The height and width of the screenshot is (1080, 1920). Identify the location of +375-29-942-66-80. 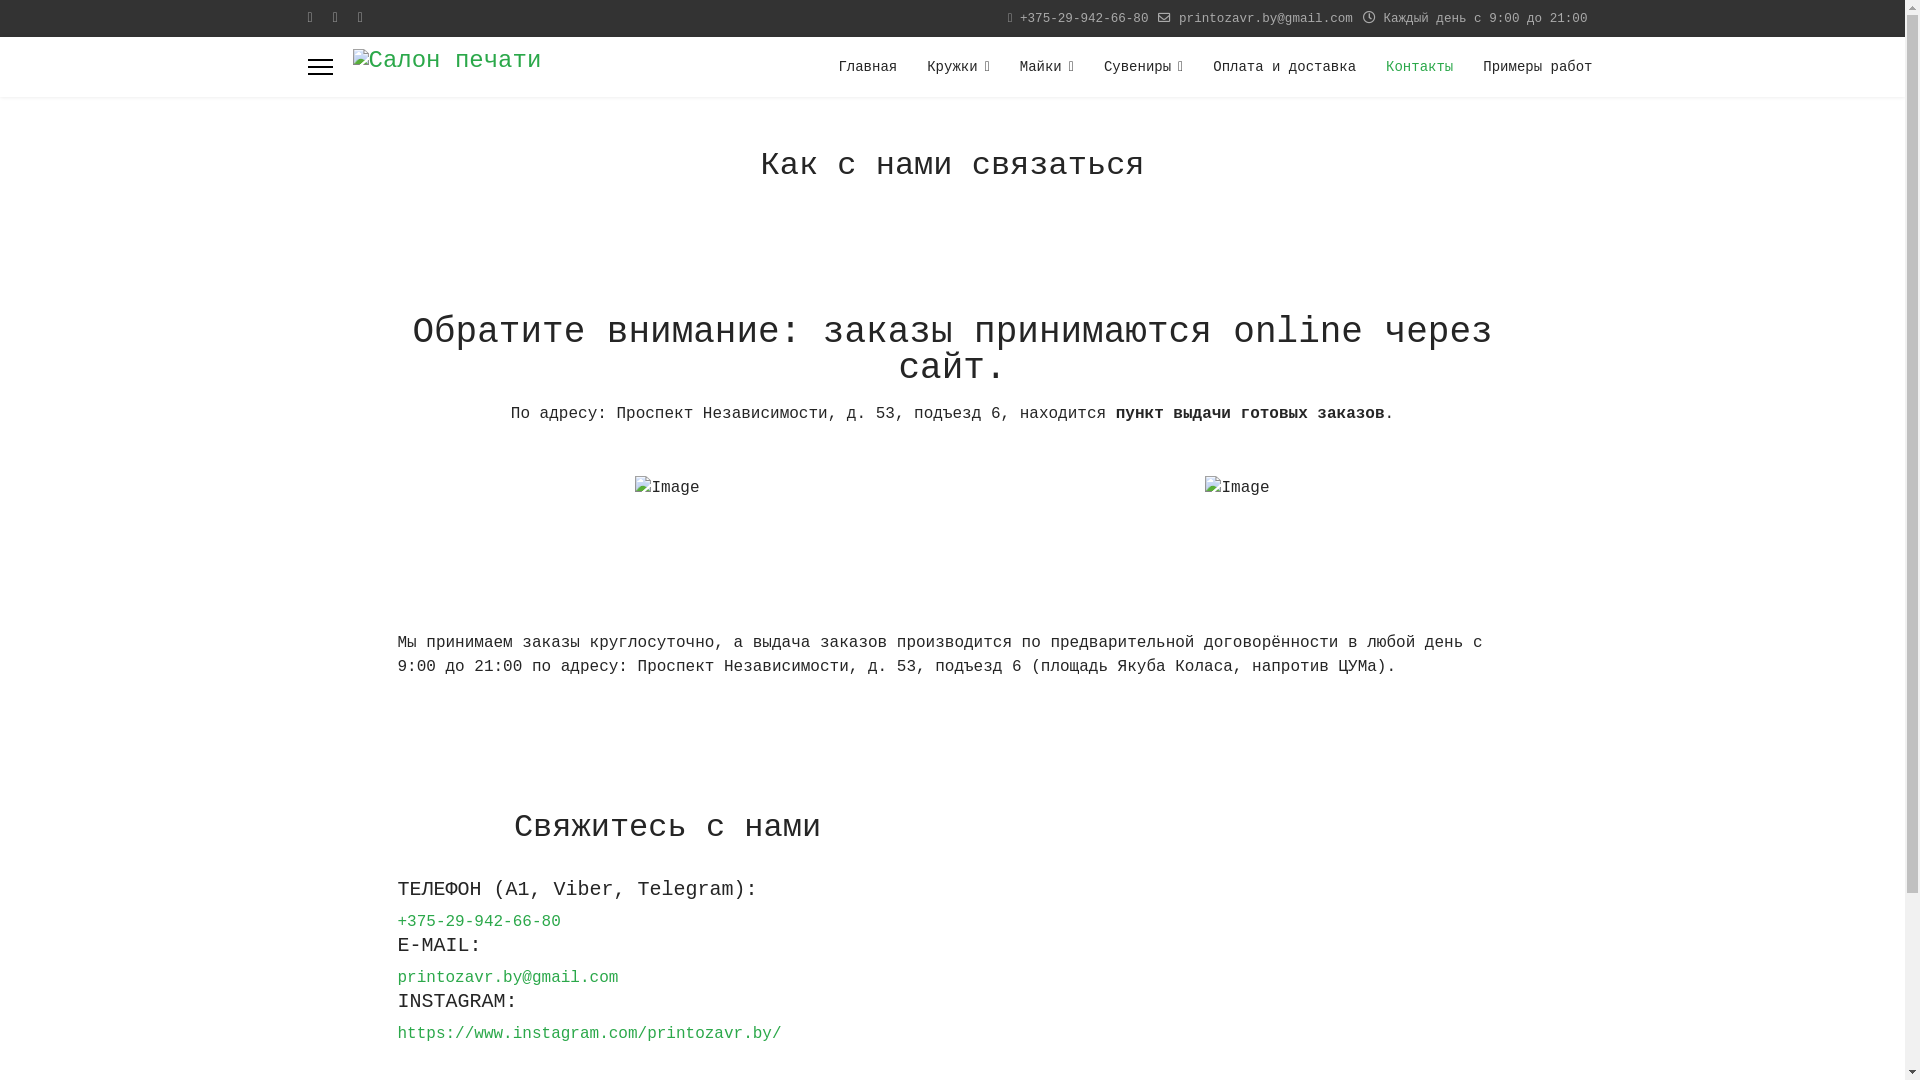
(480, 921).